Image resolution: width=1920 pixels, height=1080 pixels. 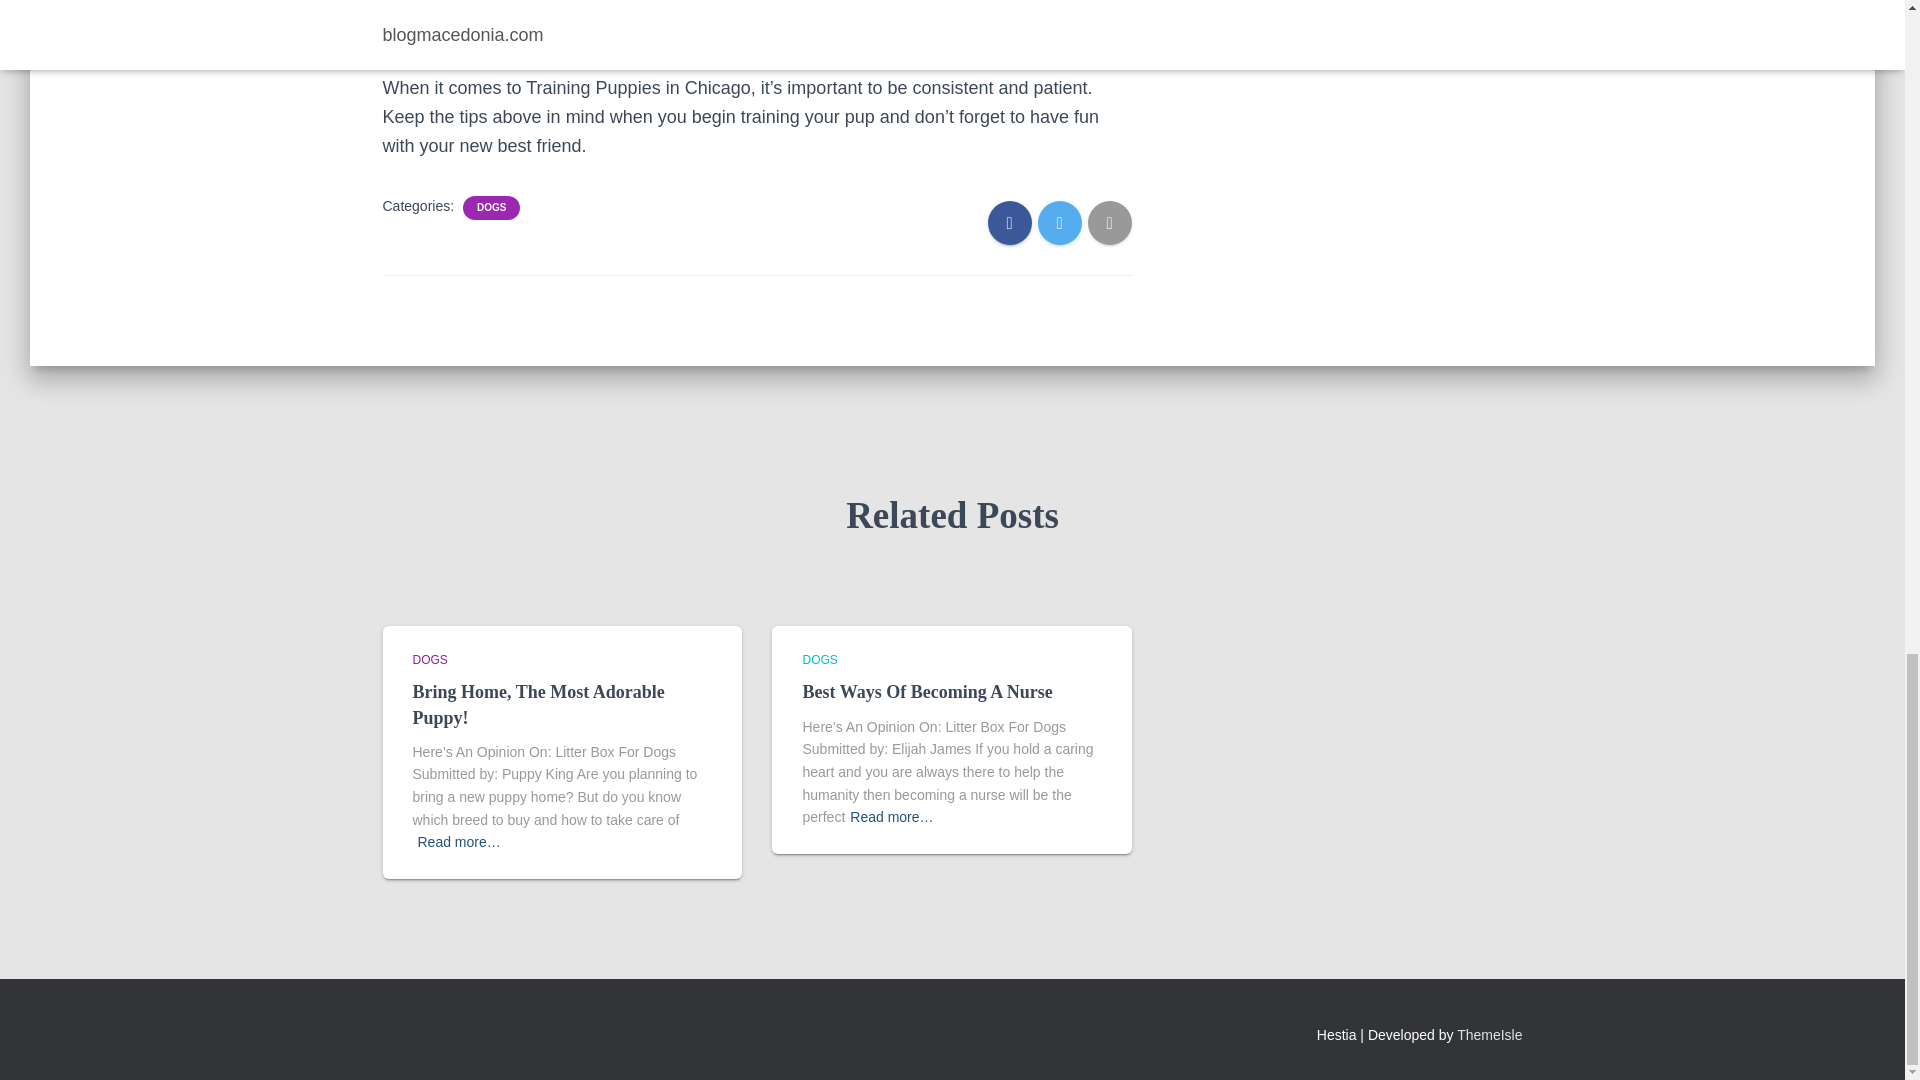 I want to click on View all posts in Dogs, so click(x=820, y=660).